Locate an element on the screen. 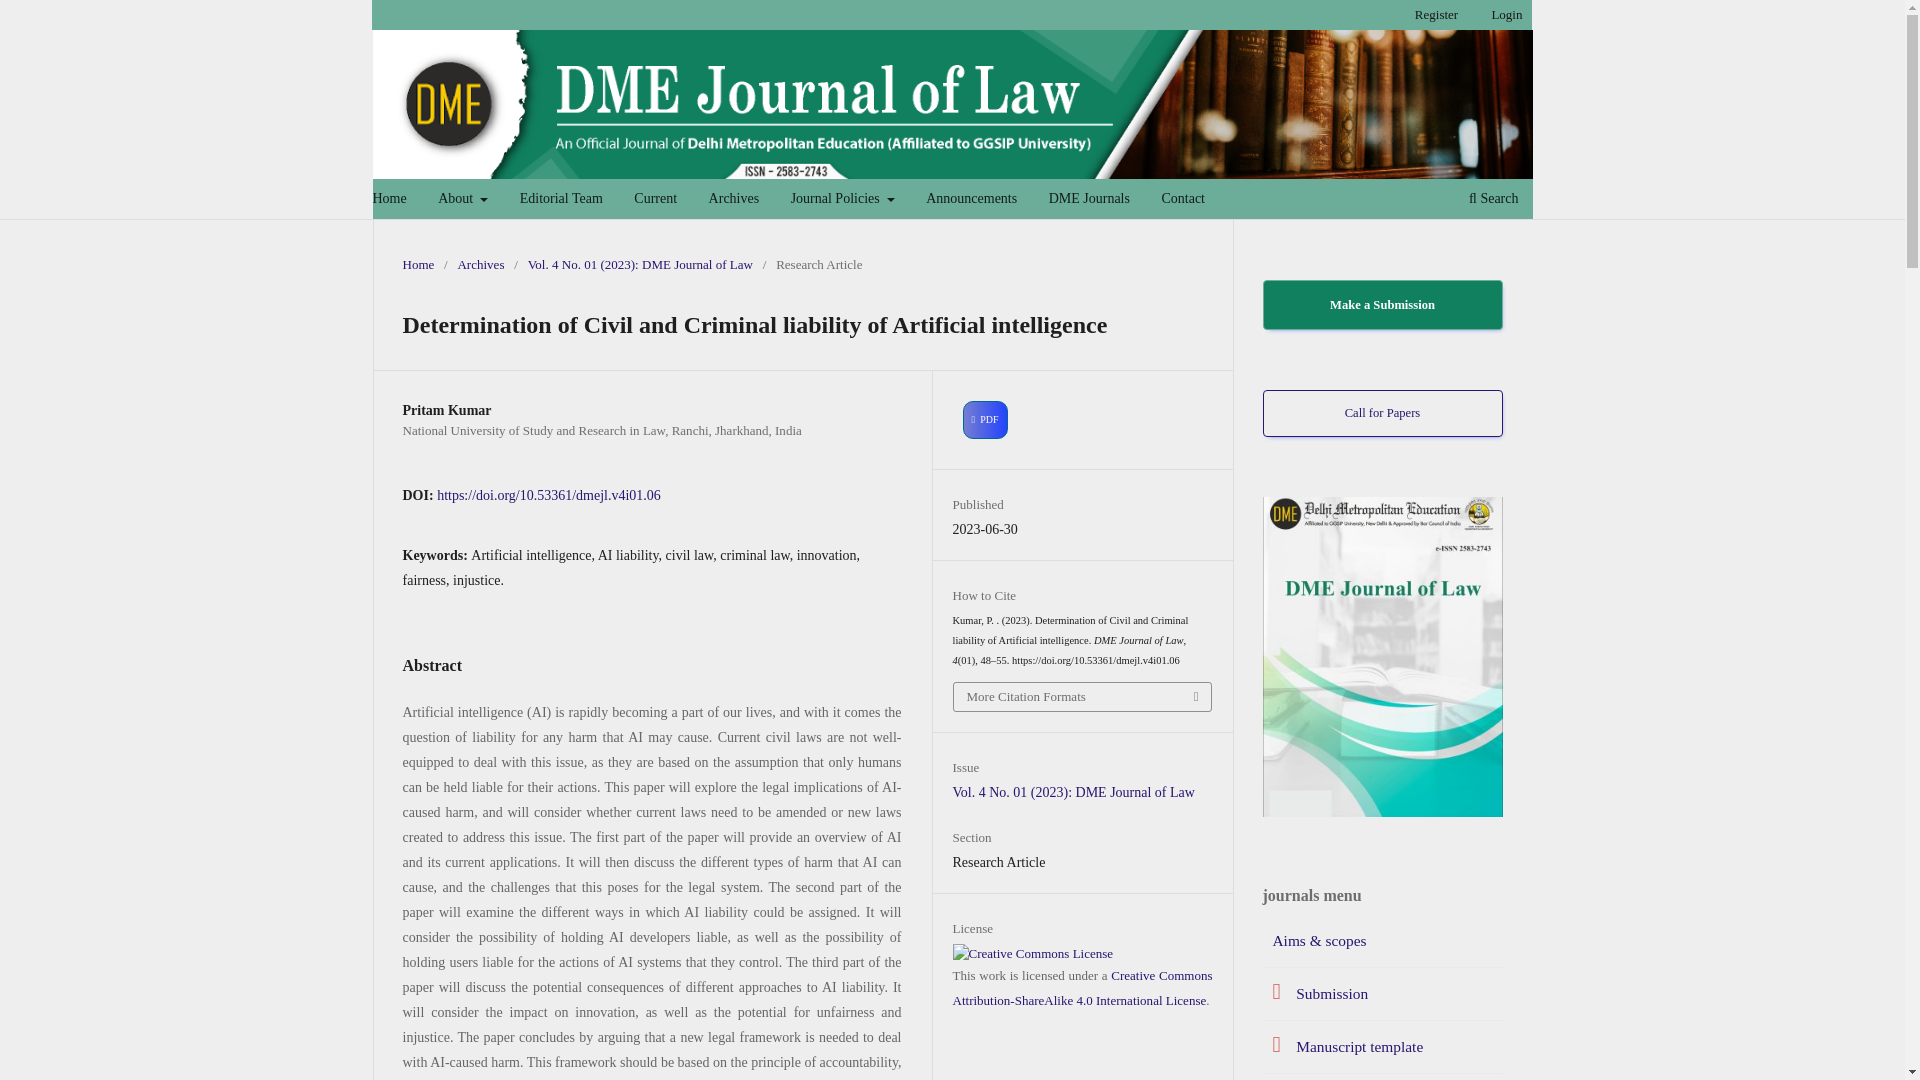  Register is located at coordinates (1436, 15).